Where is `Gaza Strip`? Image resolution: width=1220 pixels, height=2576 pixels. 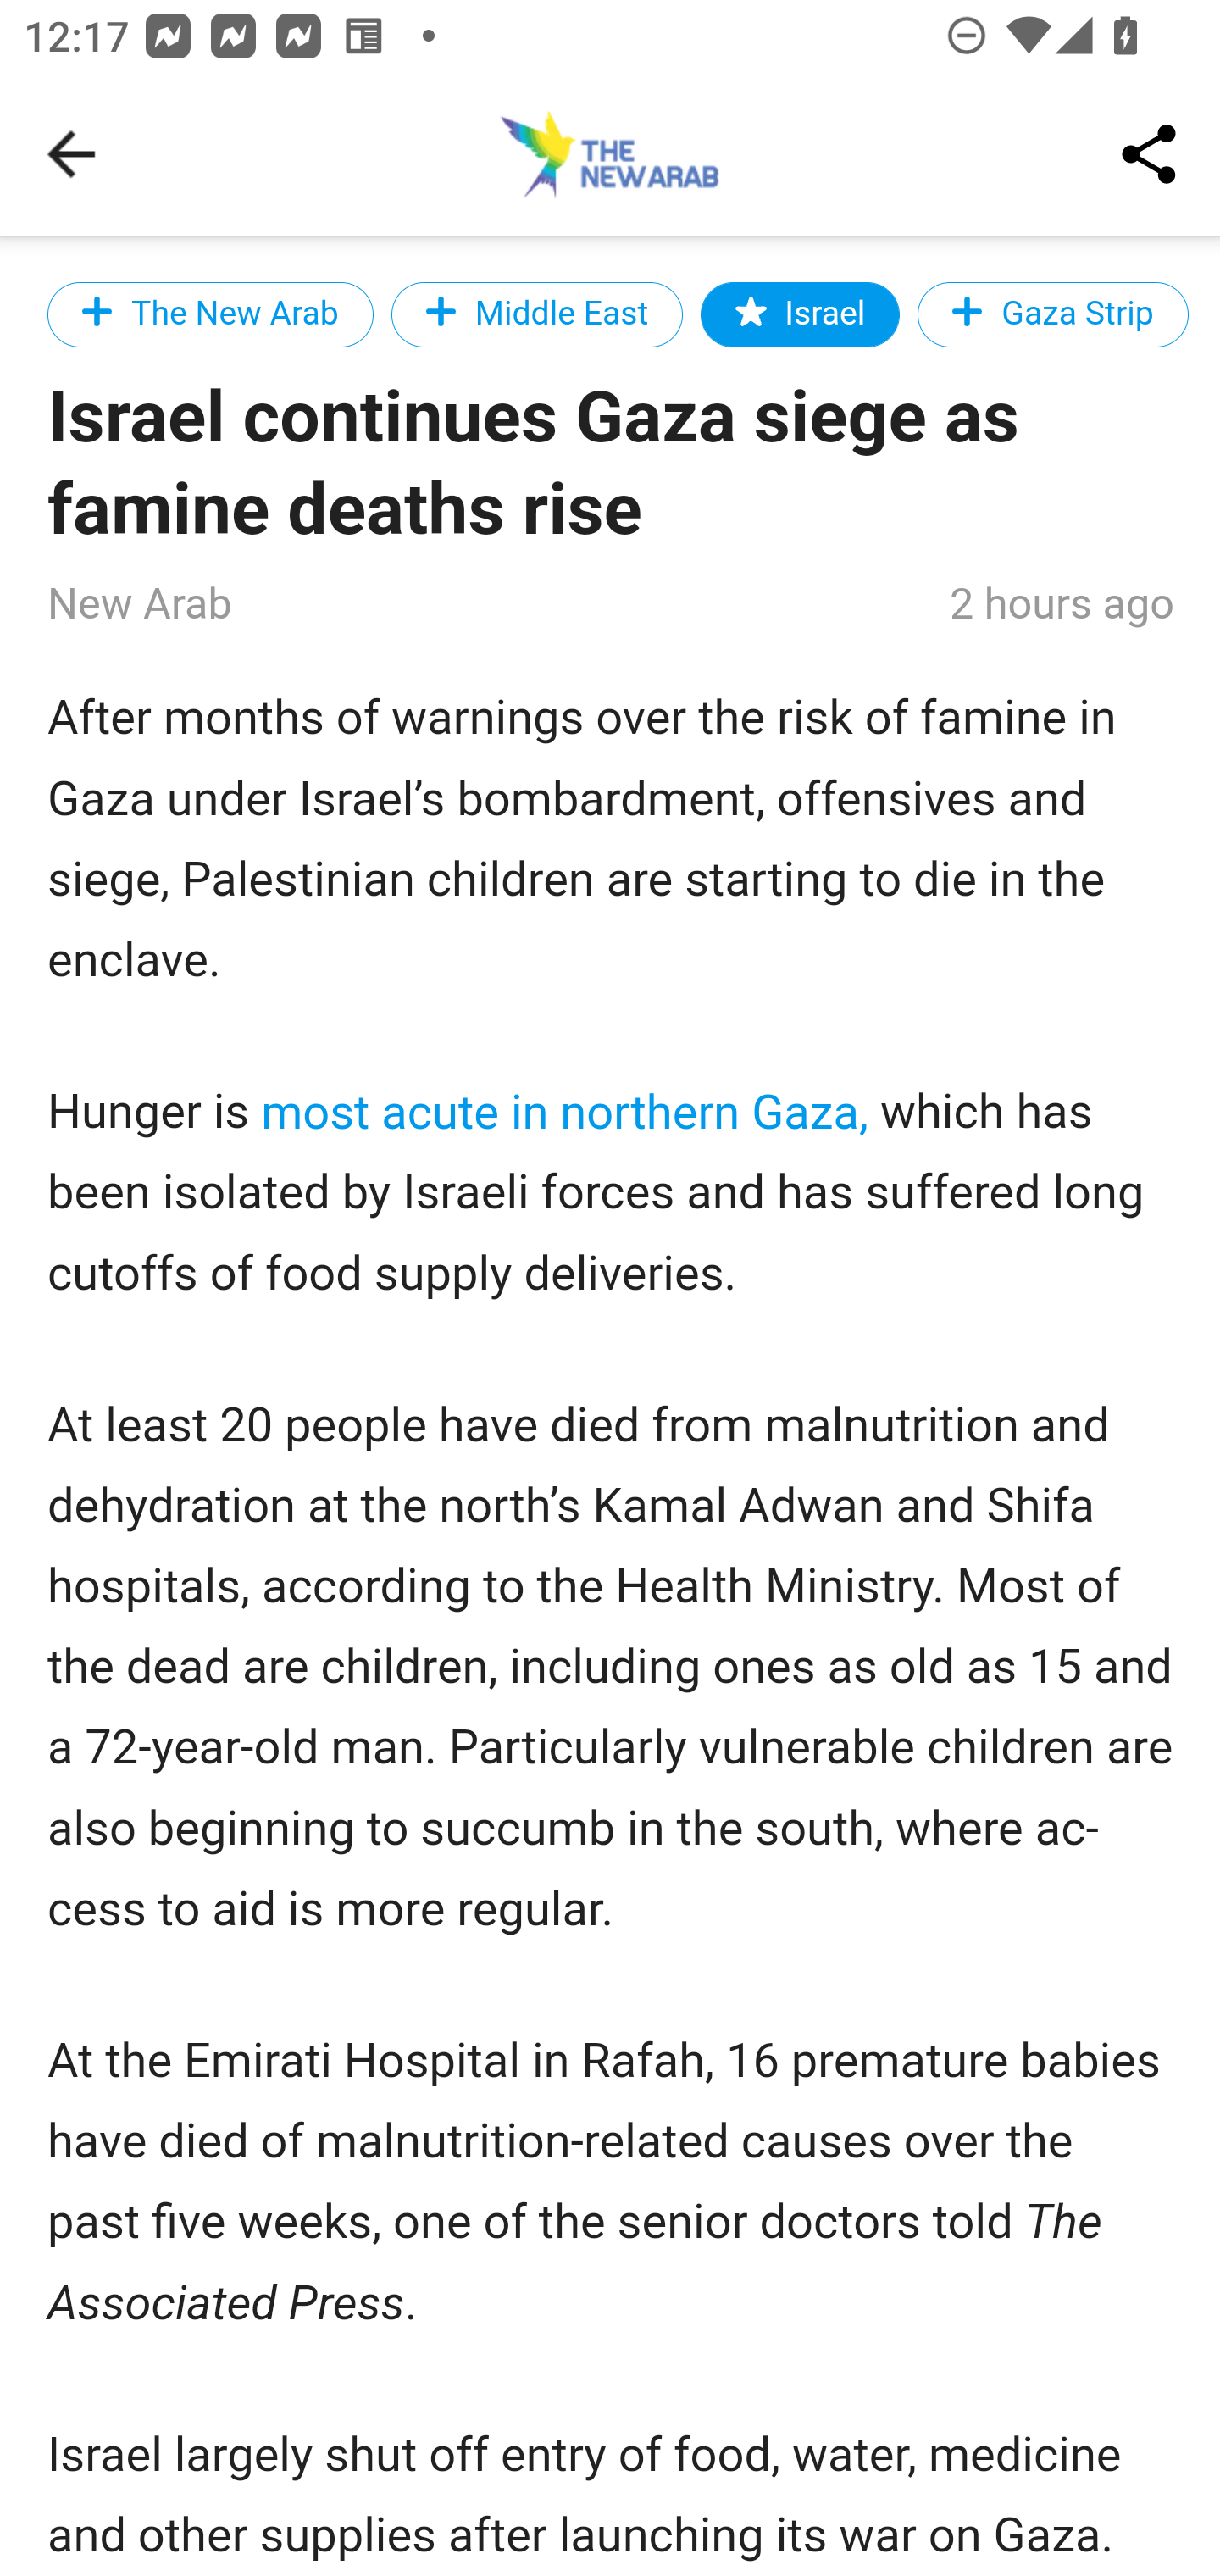 Gaza Strip is located at coordinates (1052, 314).